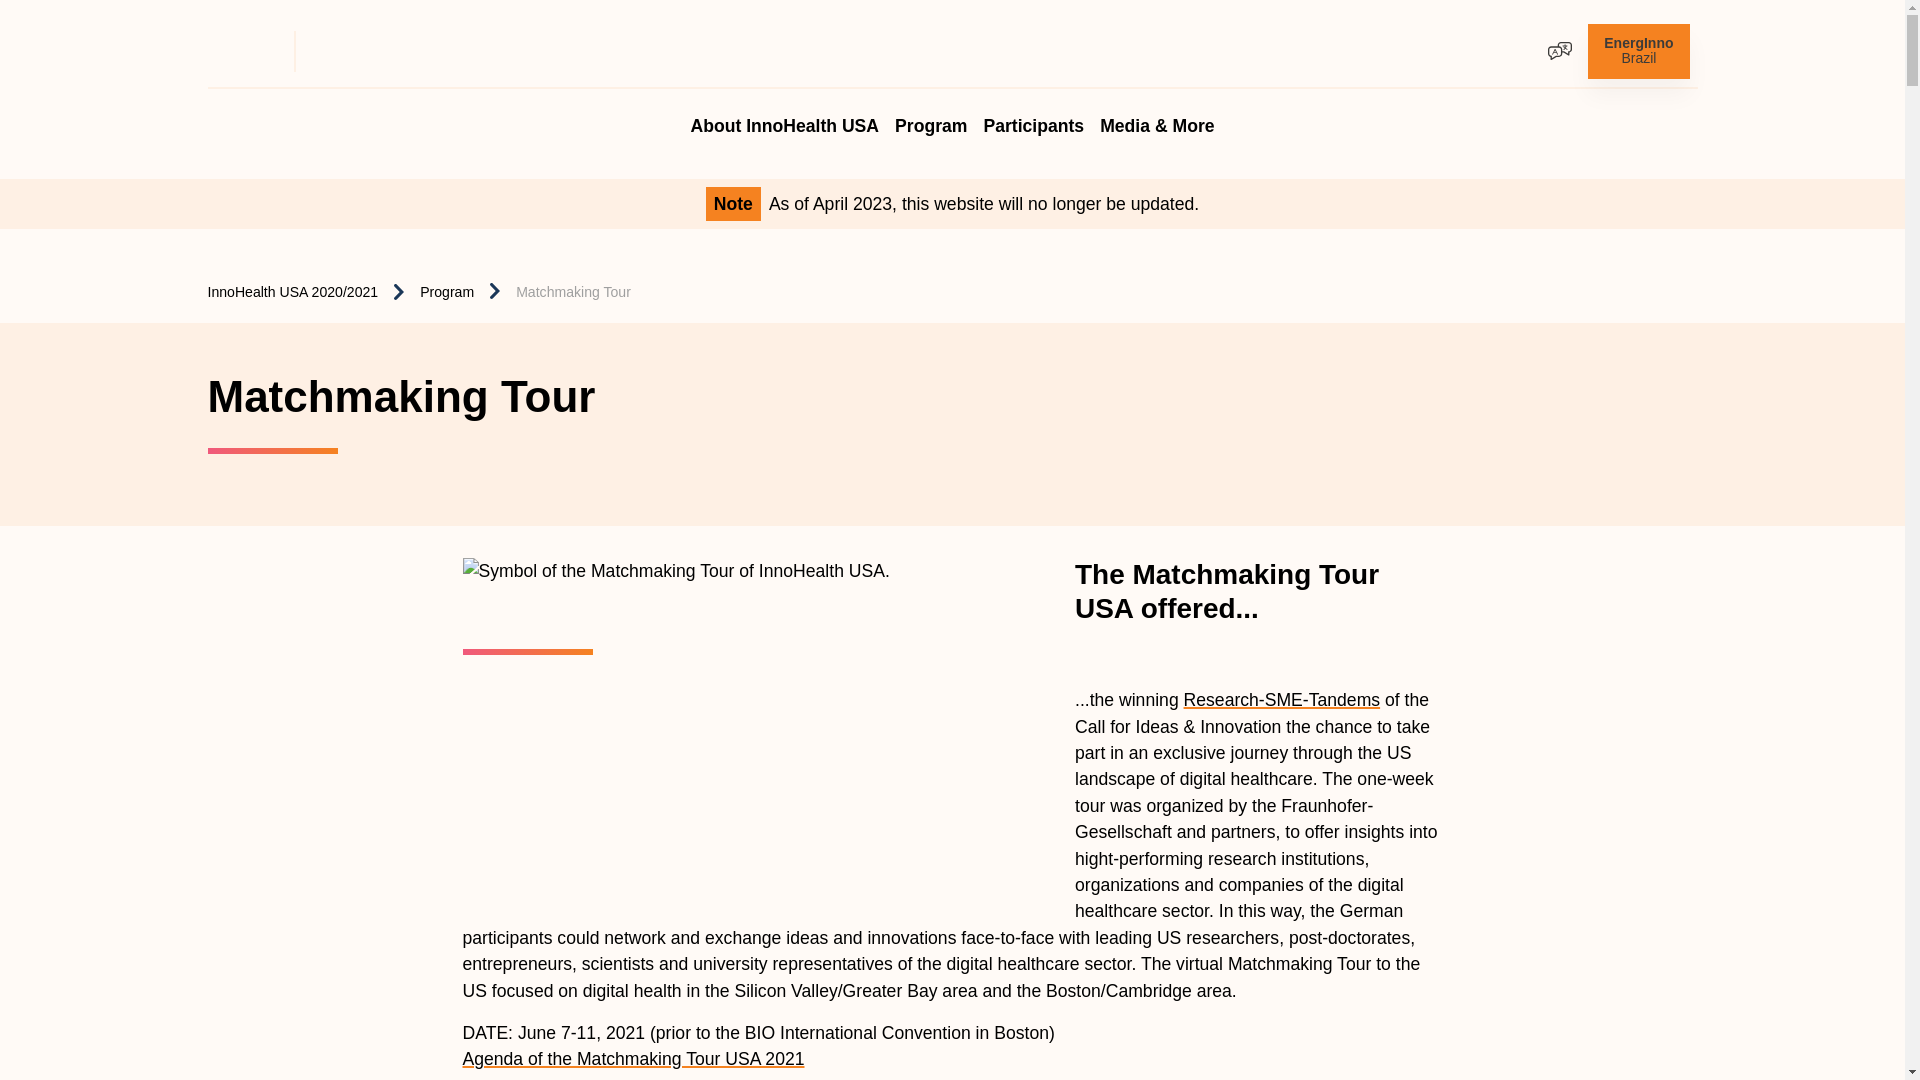 This screenshot has height=1080, width=1920. What do you see at coordinates (1638, 50) in the screenshot?
I see `Program` at bounding box center [1638, 50].